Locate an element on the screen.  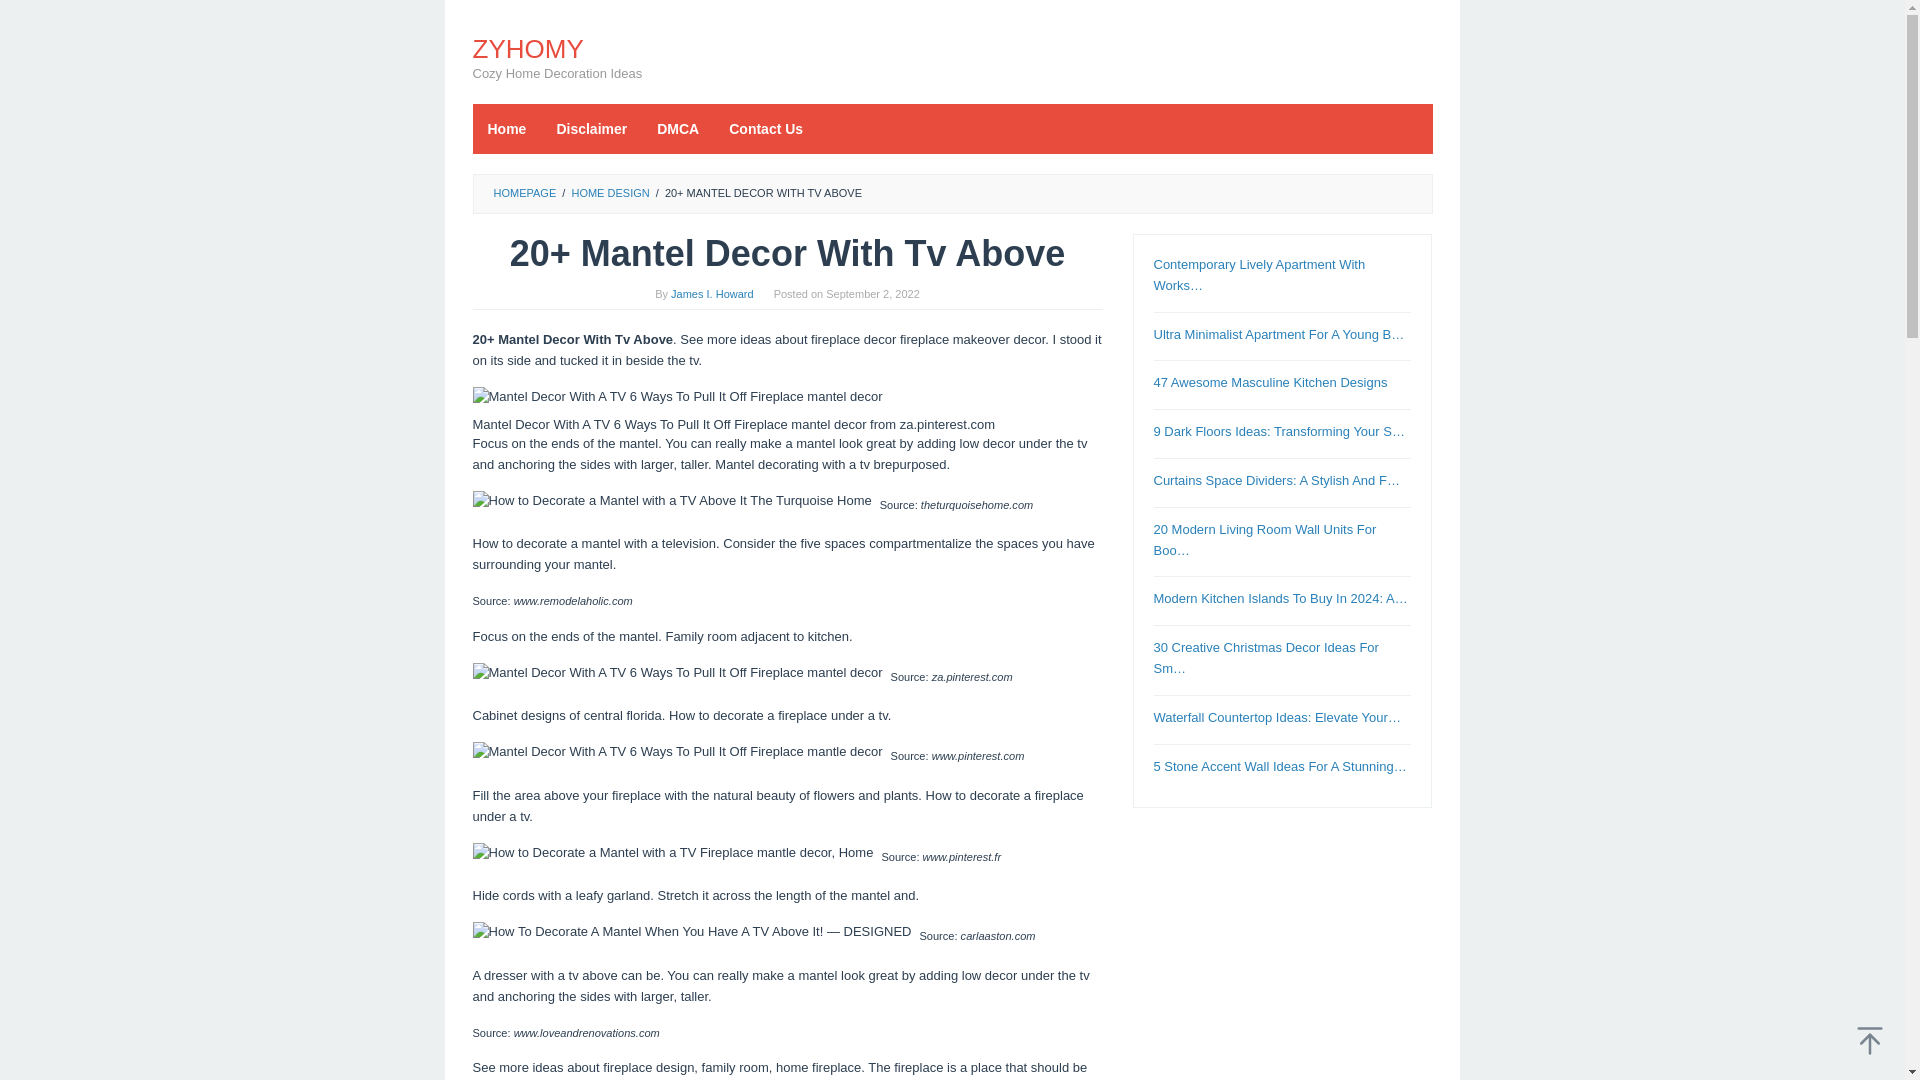
James I. Howard is located at coordinates (712, 294).